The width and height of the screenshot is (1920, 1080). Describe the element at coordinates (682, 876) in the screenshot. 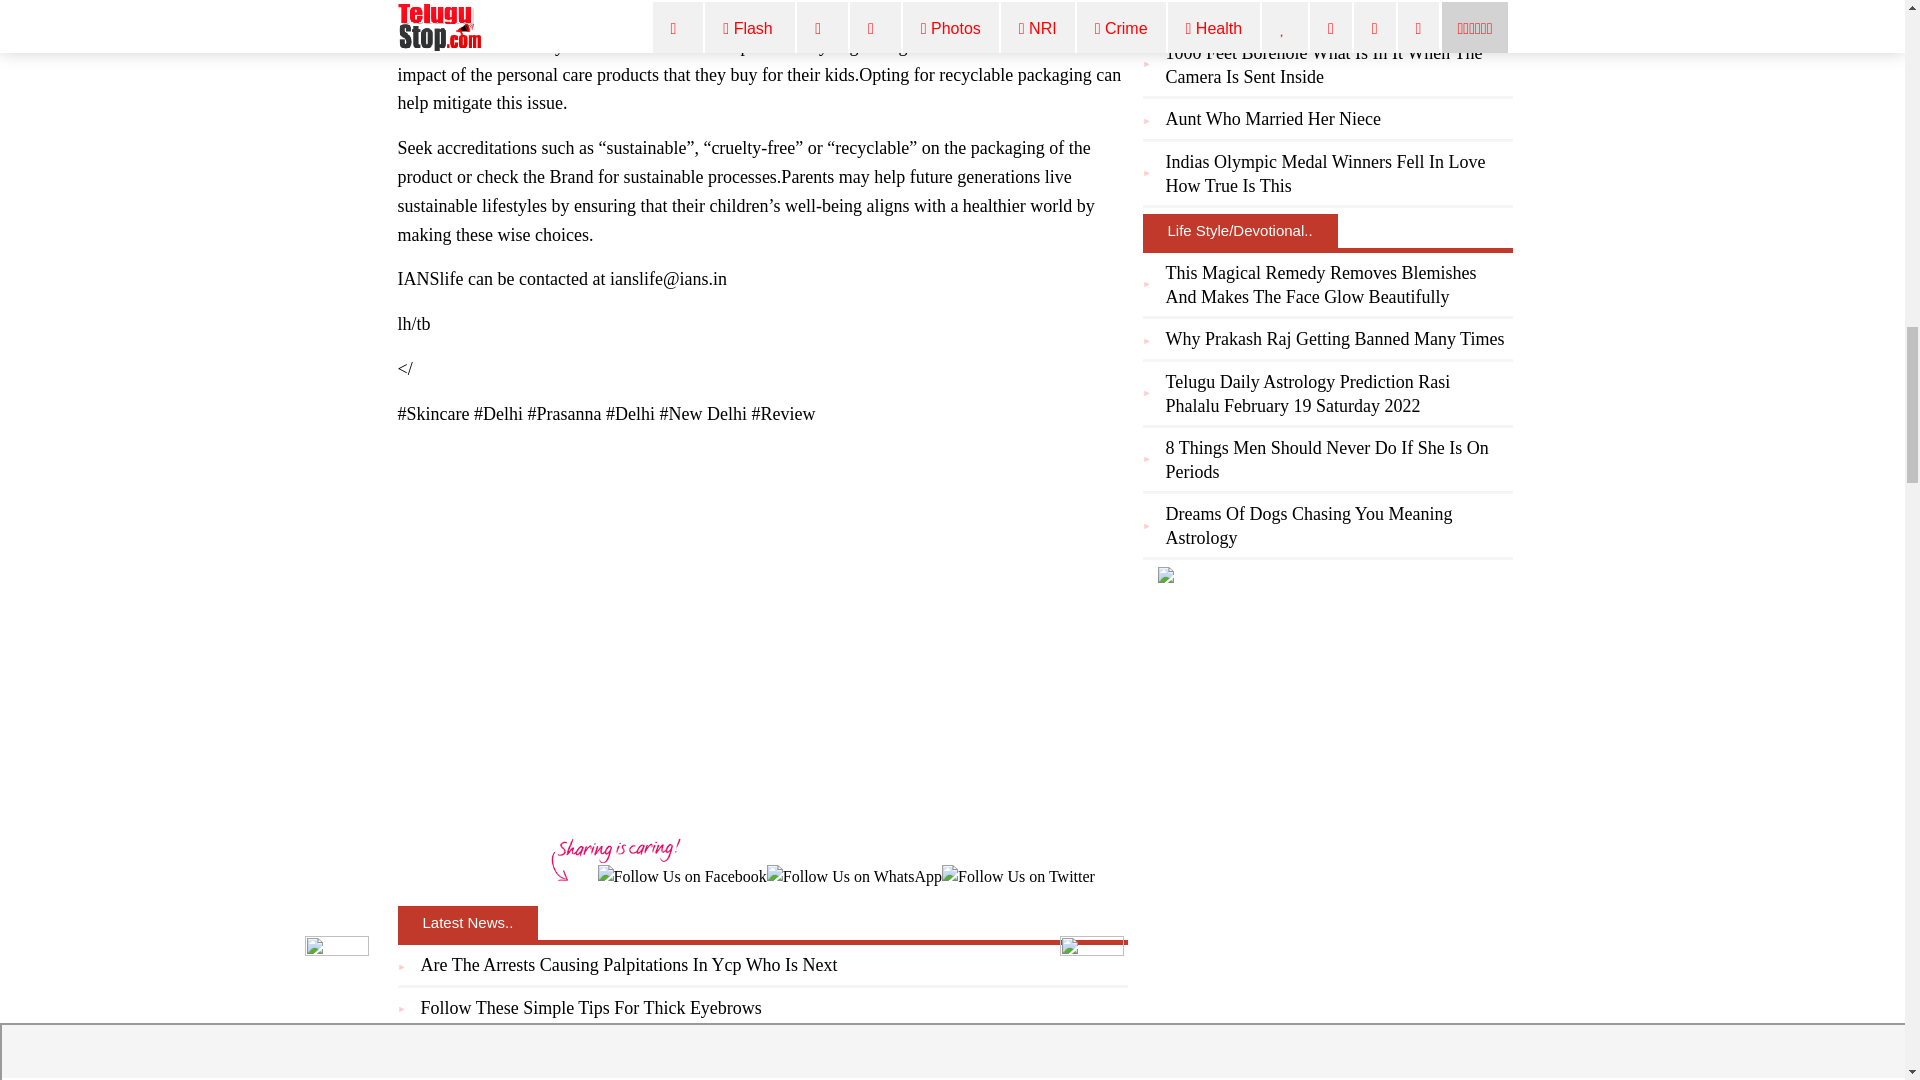

I see `Follow Us on Facebook` at that location.